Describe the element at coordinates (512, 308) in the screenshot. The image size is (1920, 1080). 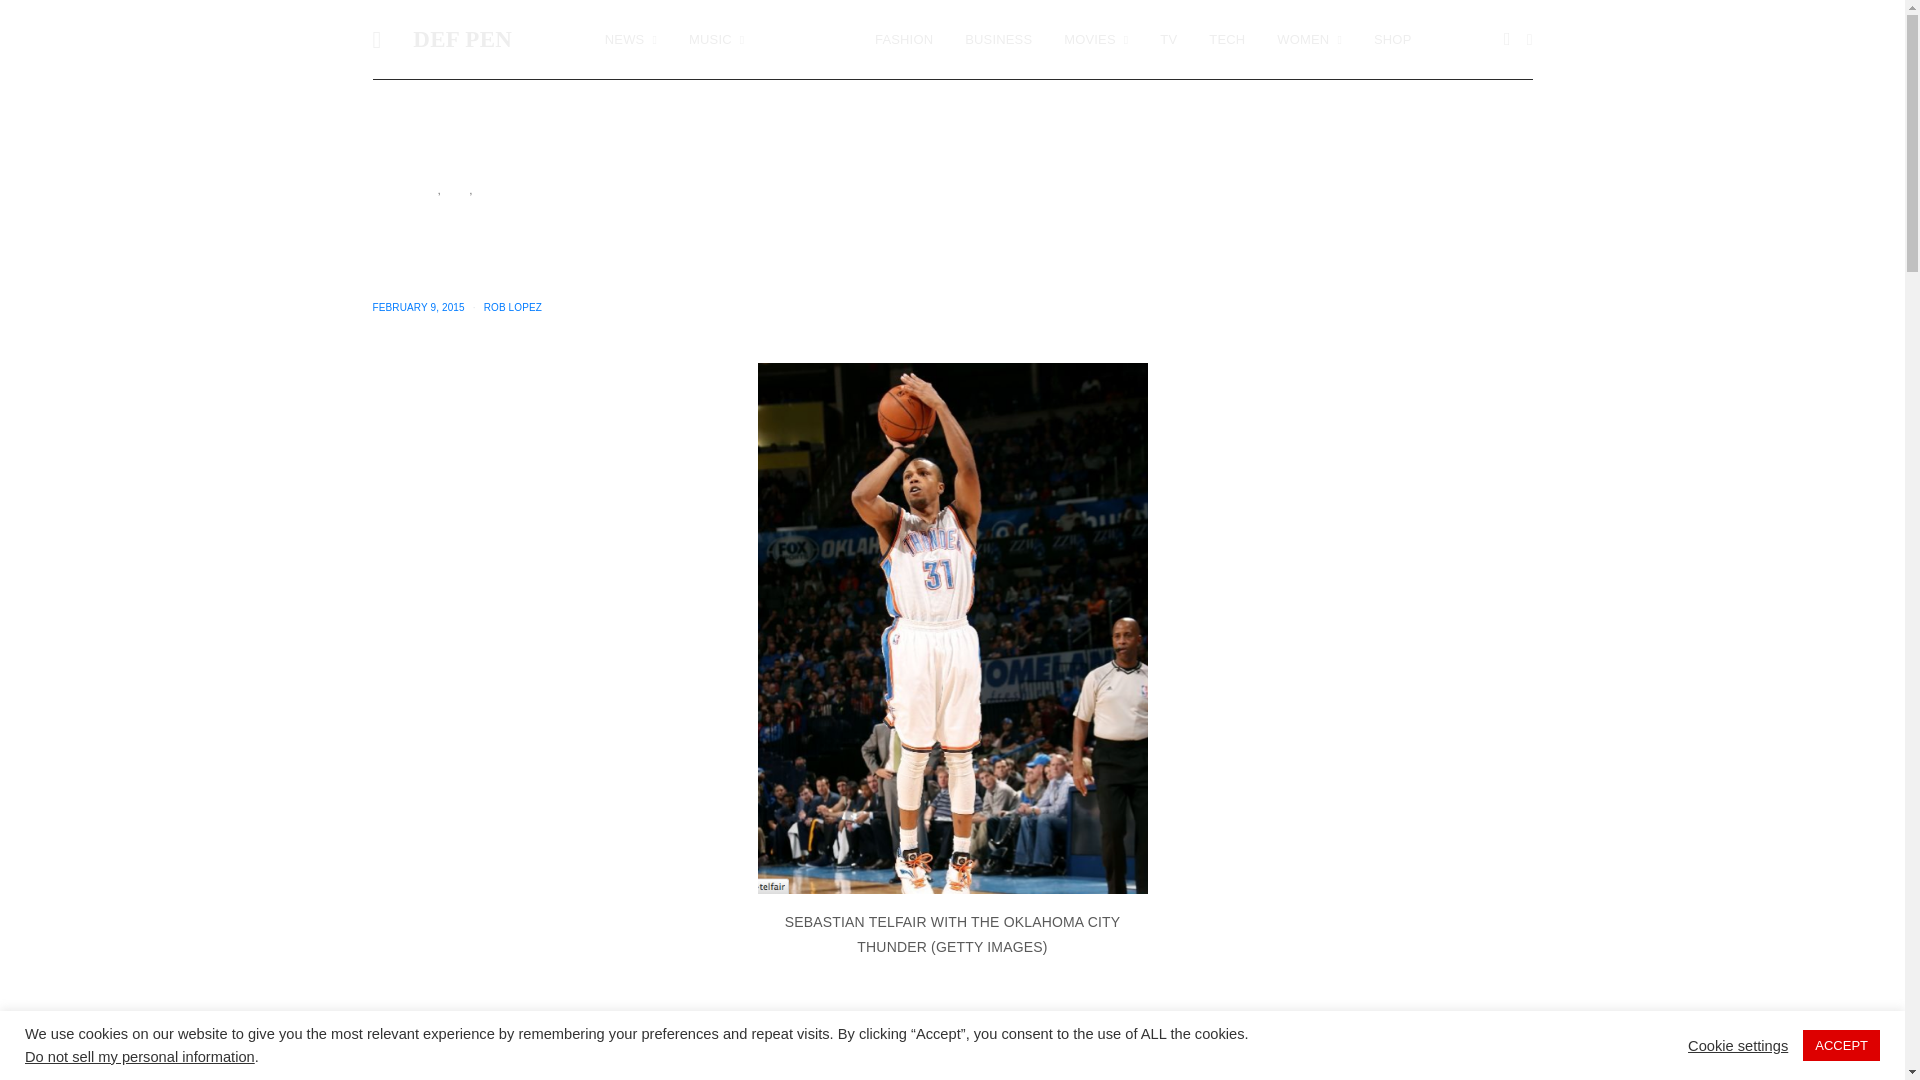
I see `View all posts by Rob Lopez` at that location.